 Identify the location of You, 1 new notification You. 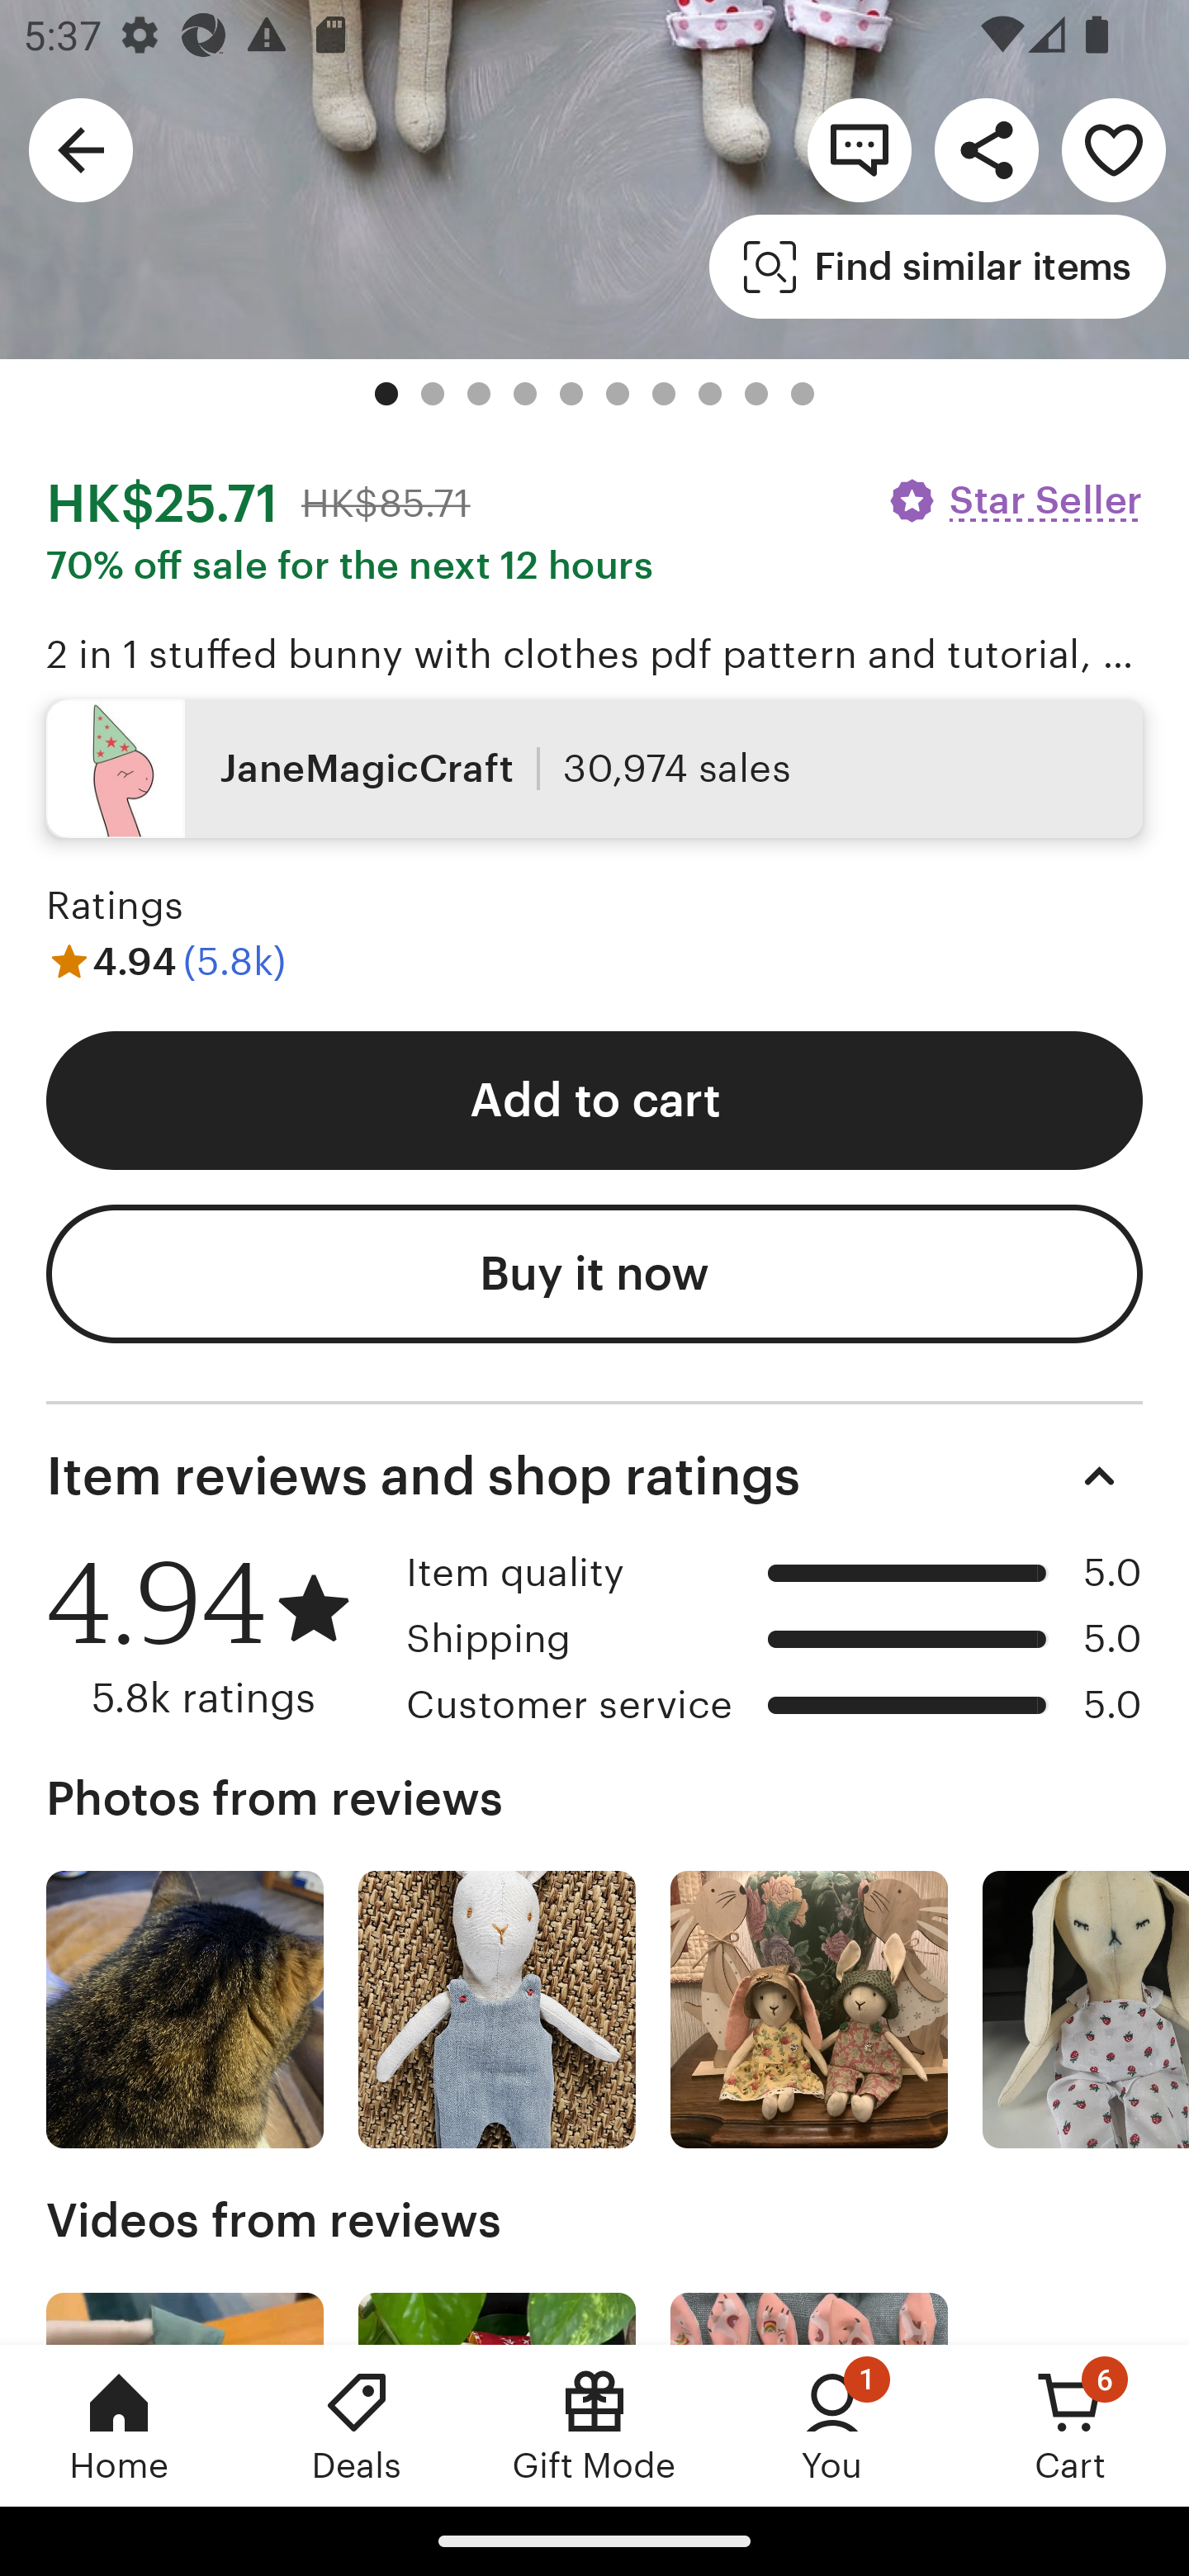
(832, 2425).